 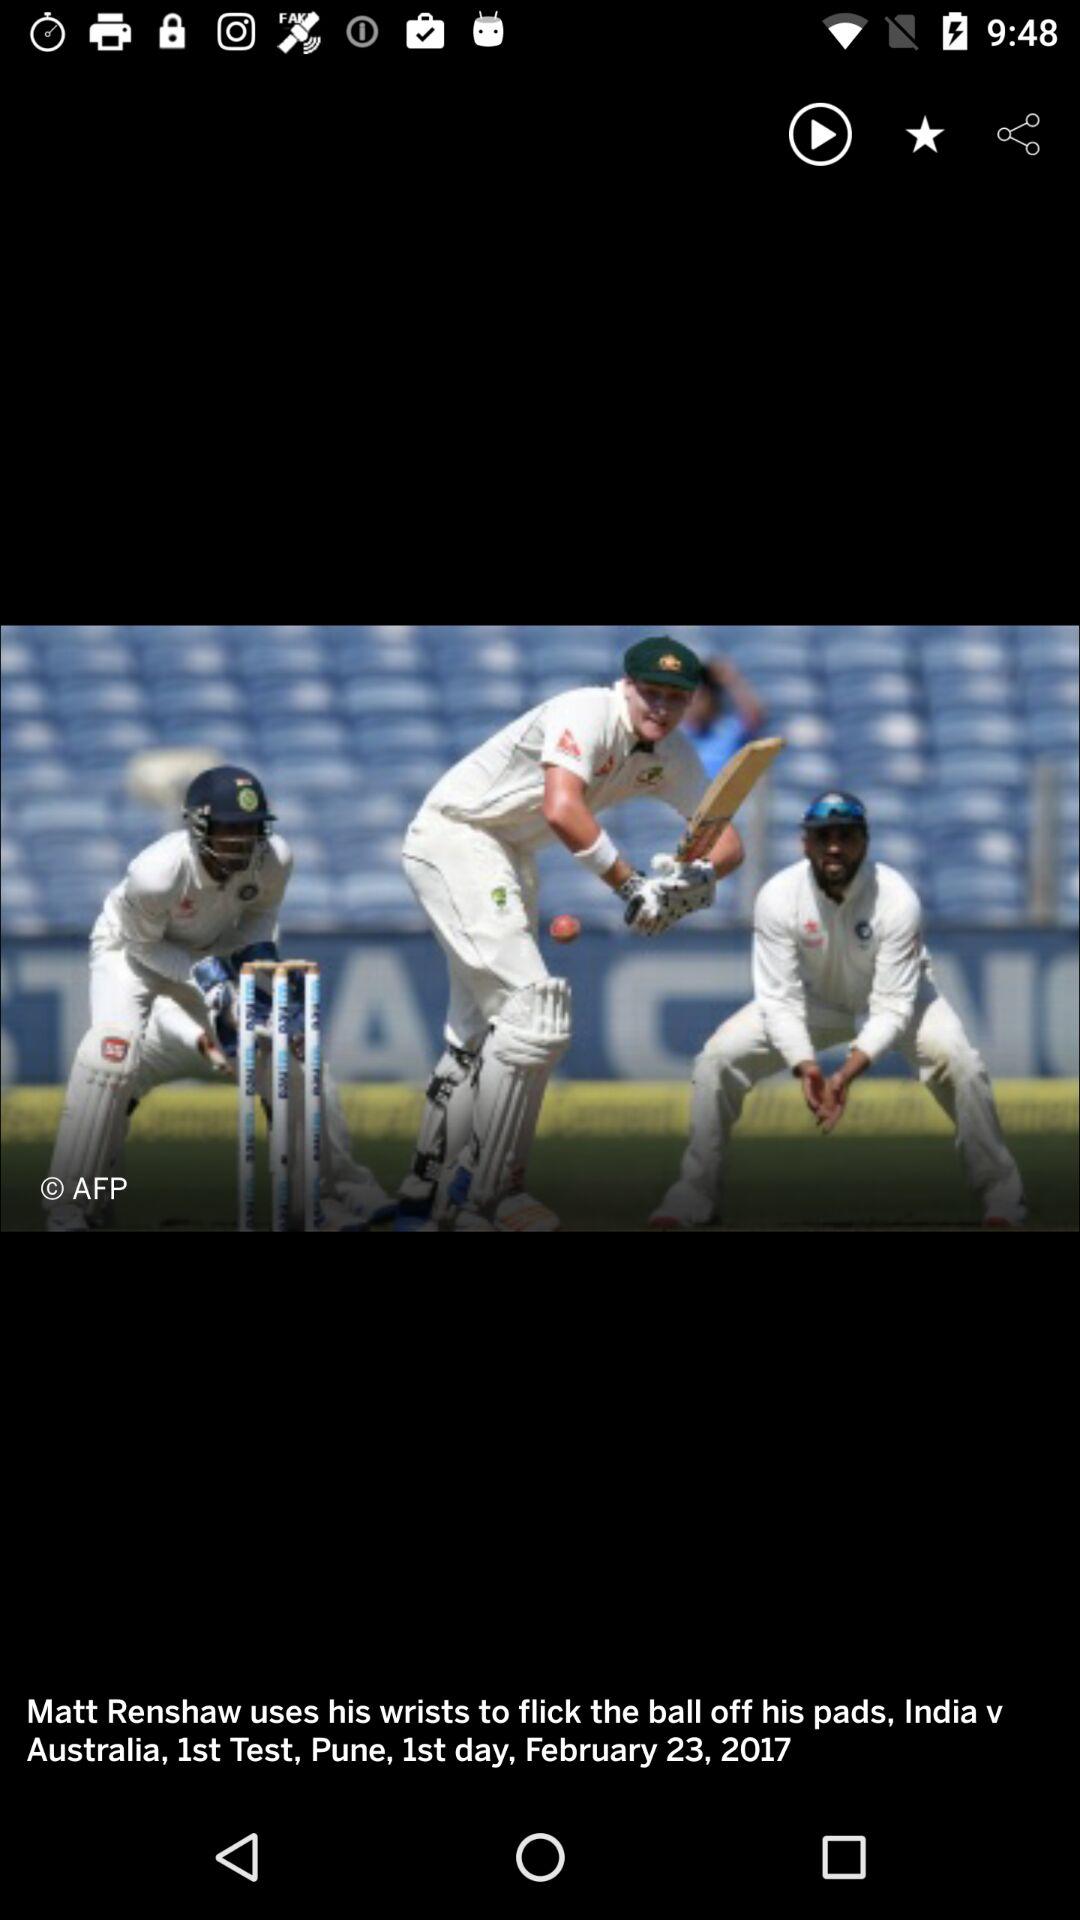 What do you see at coordinates (820, 134) in the screenshot?
I see `play video` at bounding box center [820, 134].